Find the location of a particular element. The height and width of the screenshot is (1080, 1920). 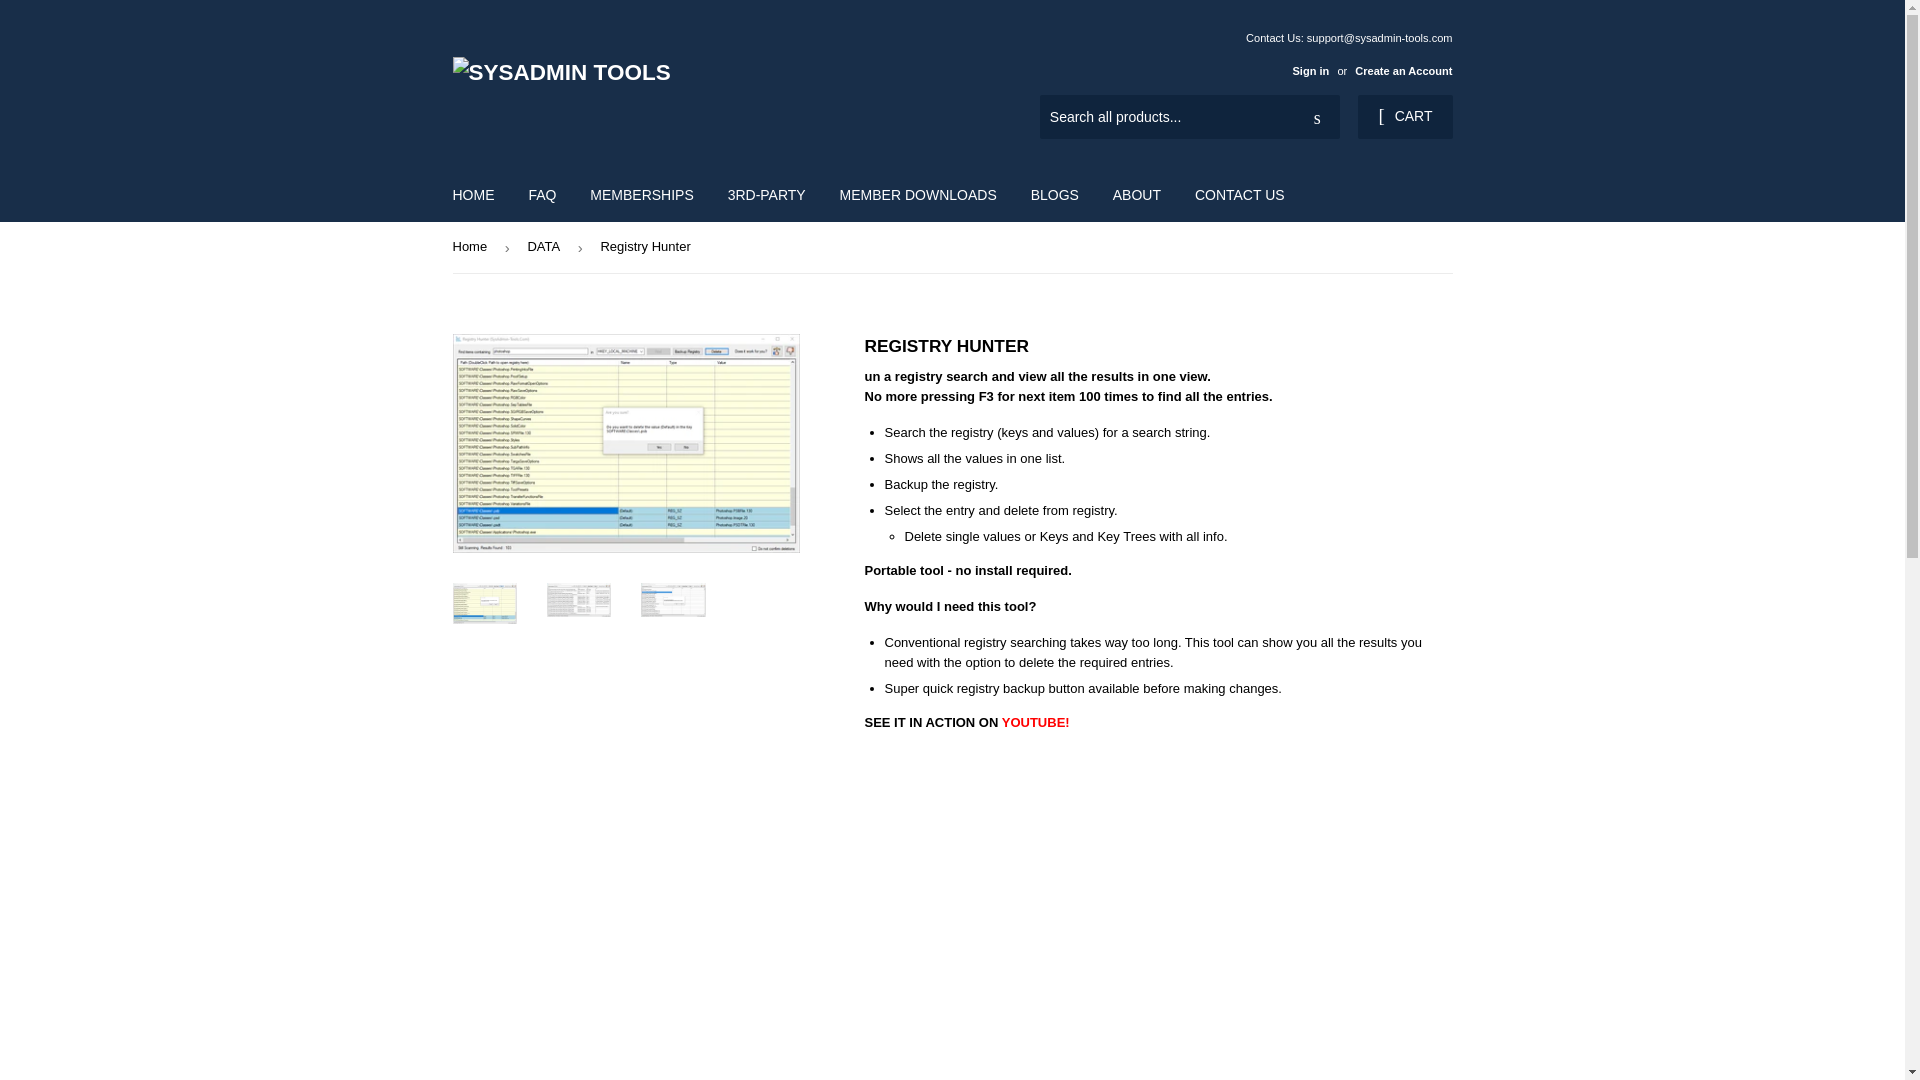

Sign in is located at coordinates (1310, 70).